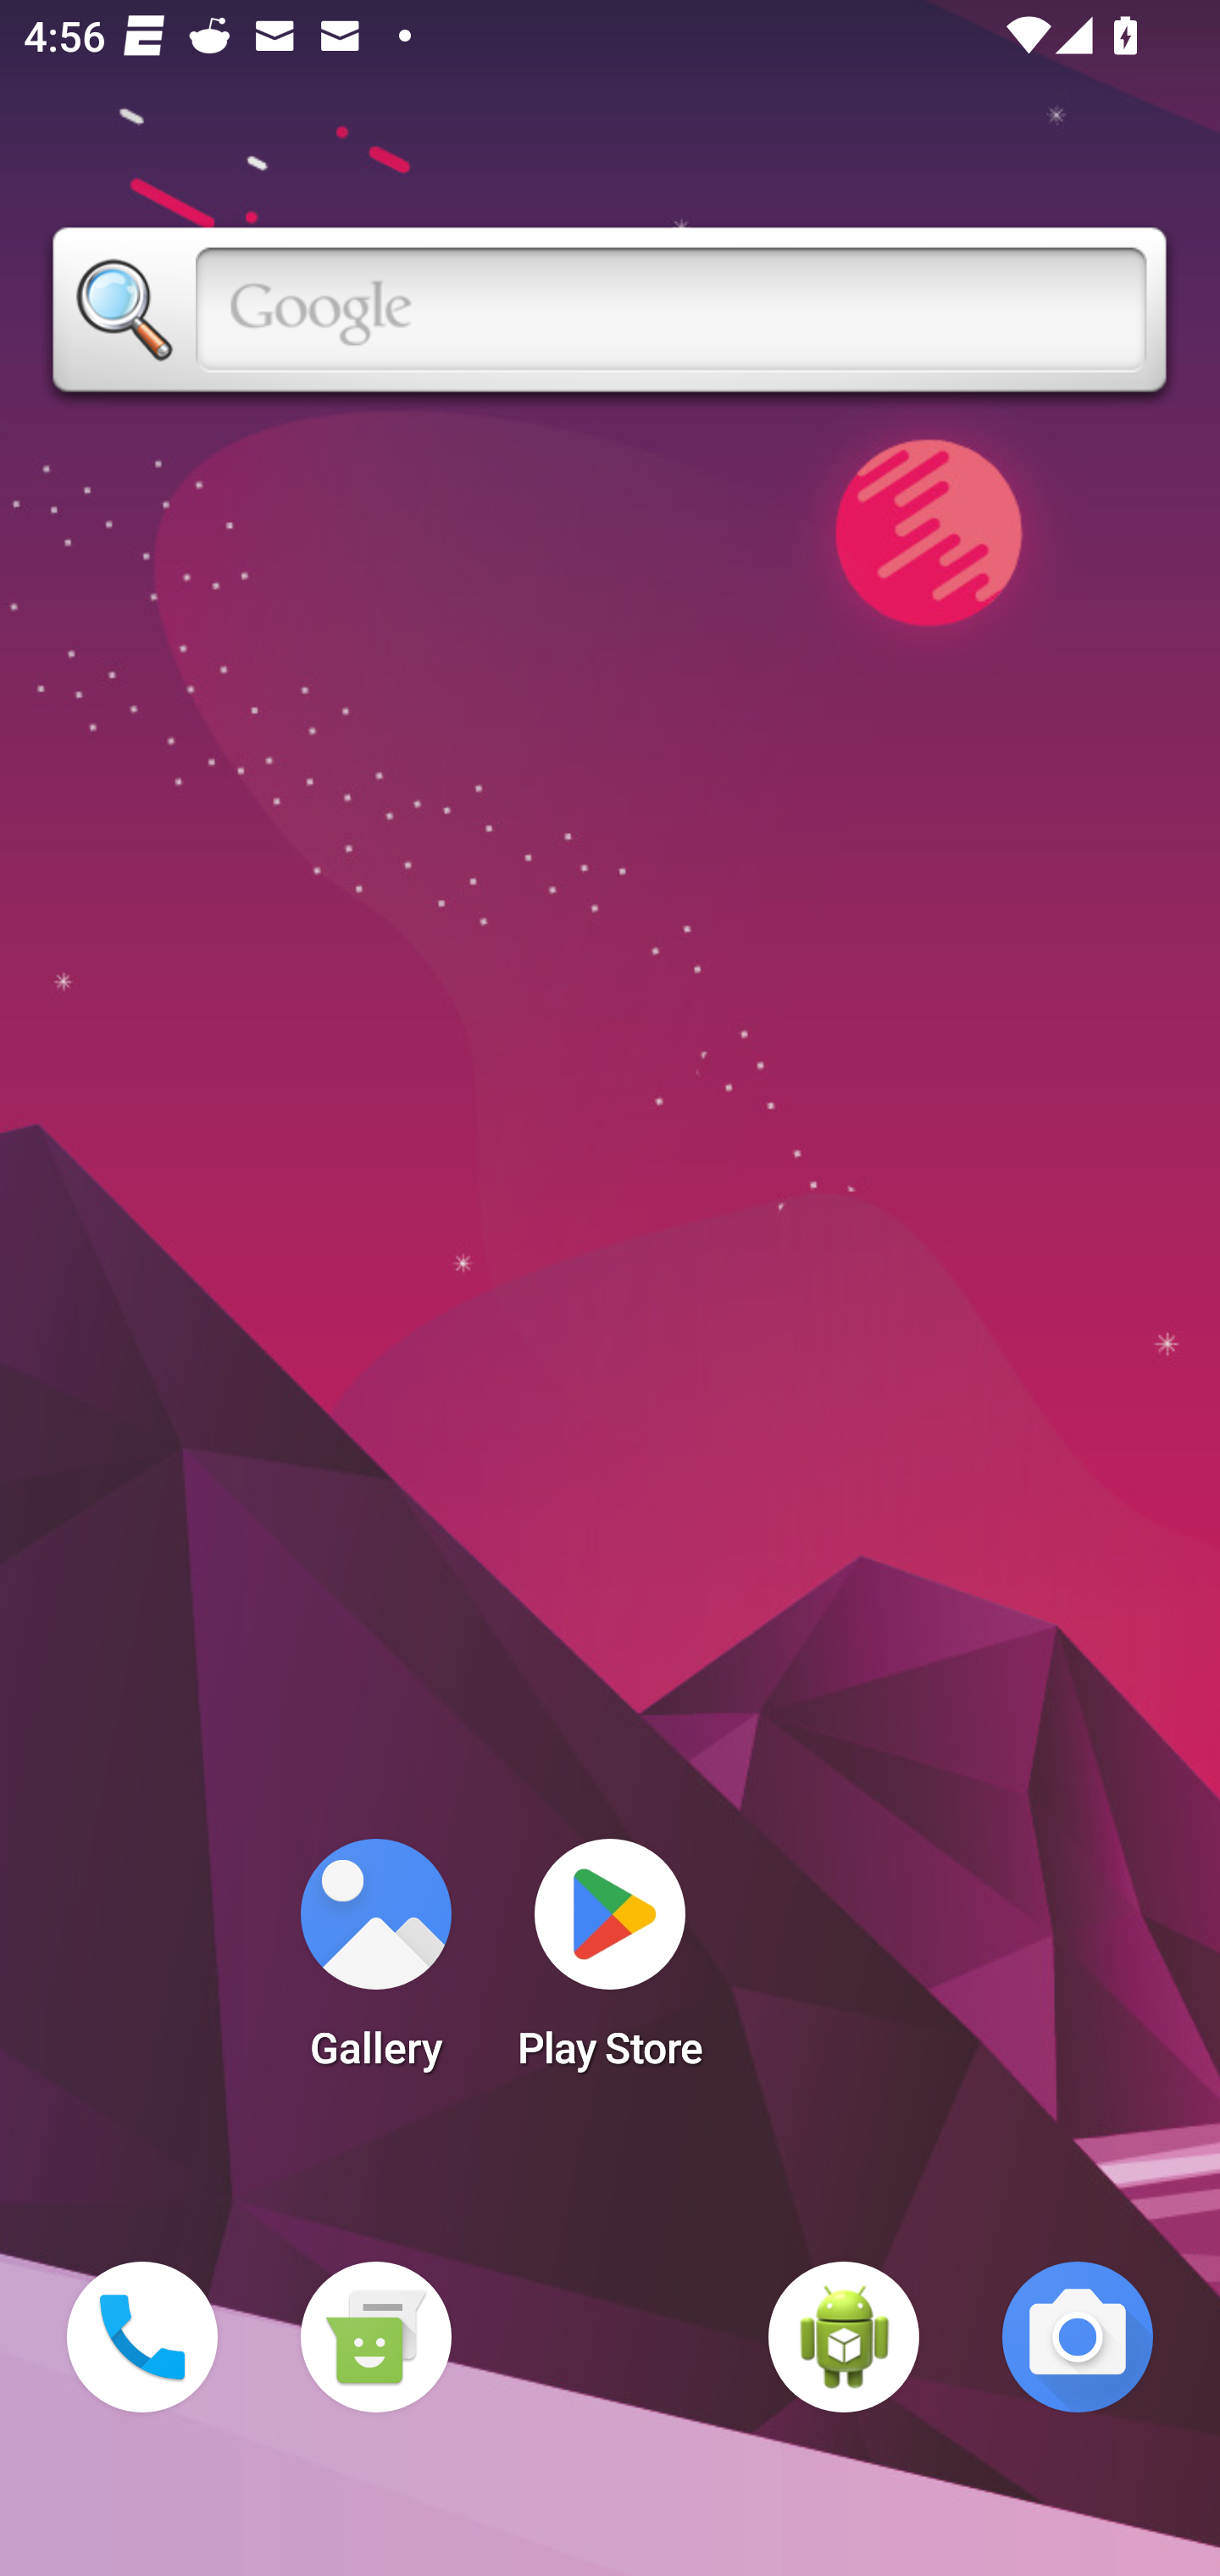 The image size is (1220, 2576). Describe the element at coordinates (1078, 2337) in the screenshot. I see `Camera` at that location.